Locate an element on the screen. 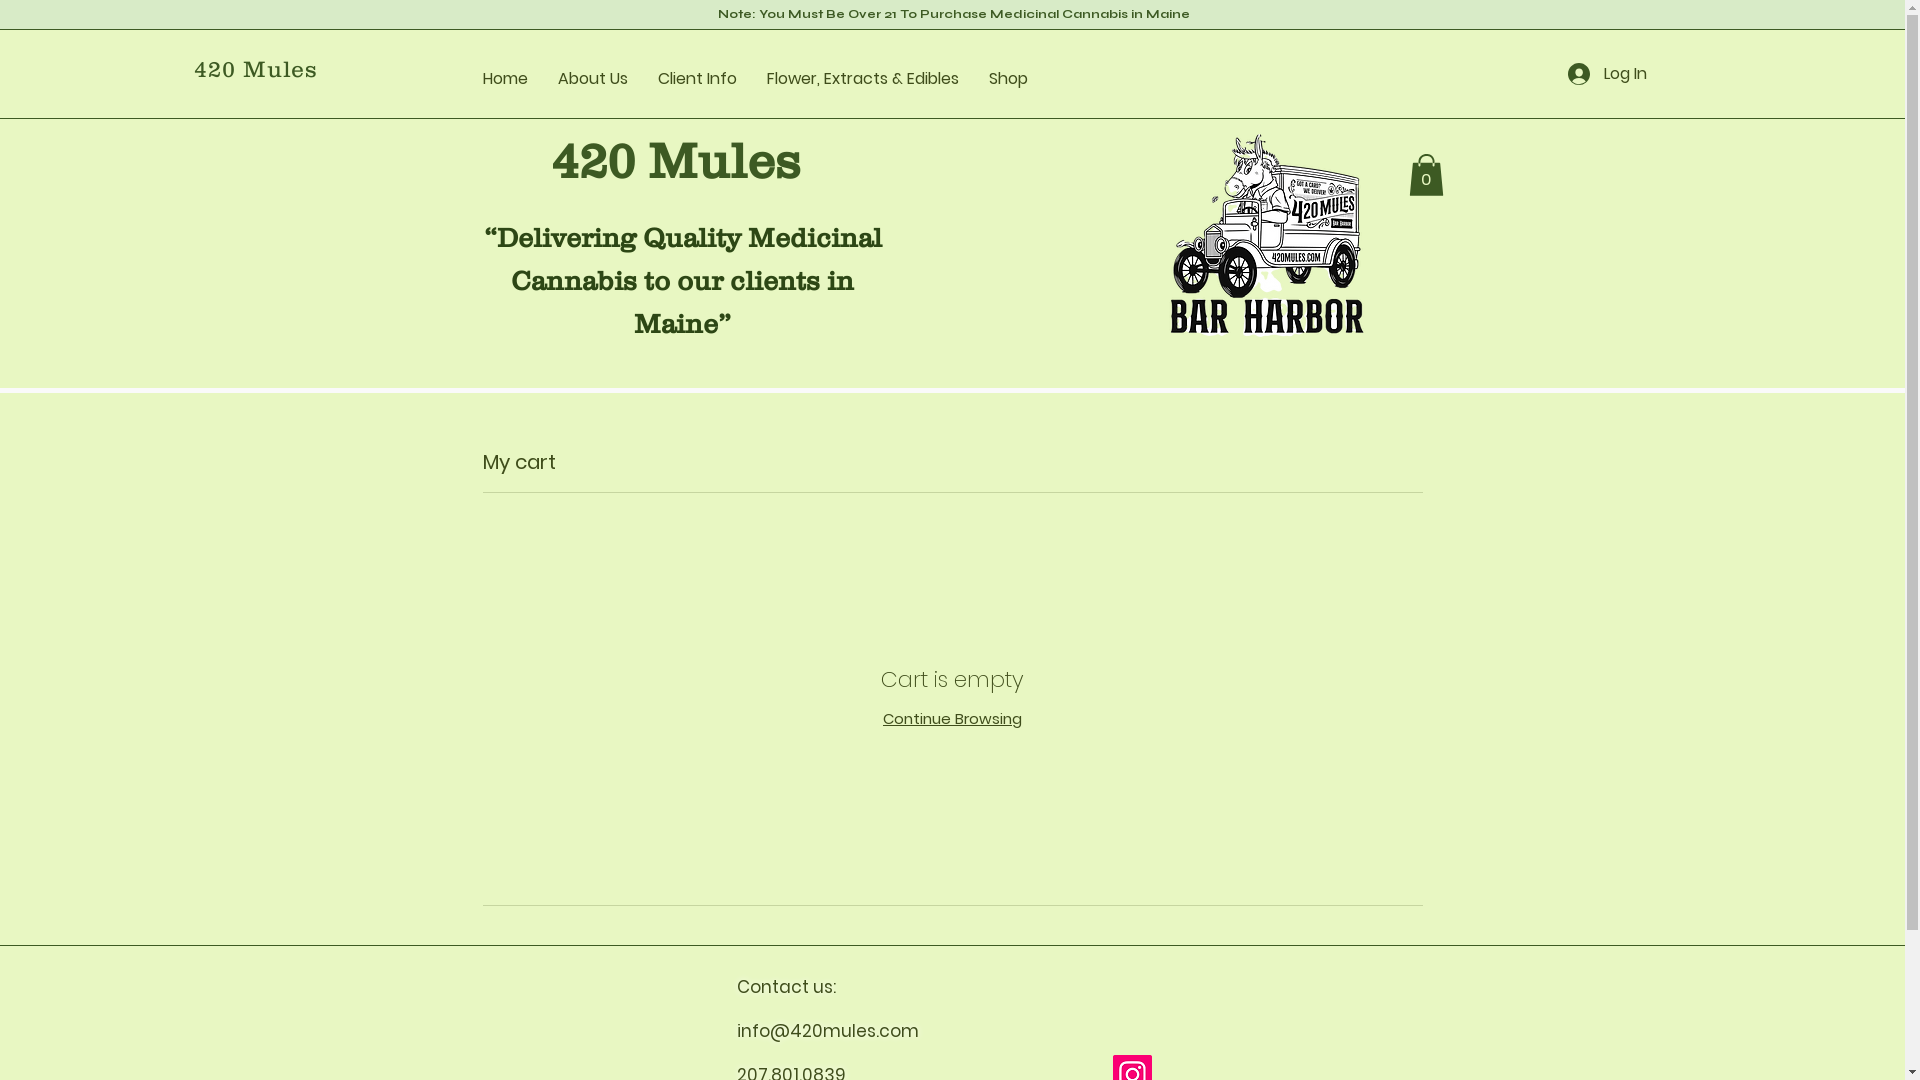 The height and width of the screenshot is (1080, 1920). Flower, Extracts & Edibles is located at coordinates (863, 79).